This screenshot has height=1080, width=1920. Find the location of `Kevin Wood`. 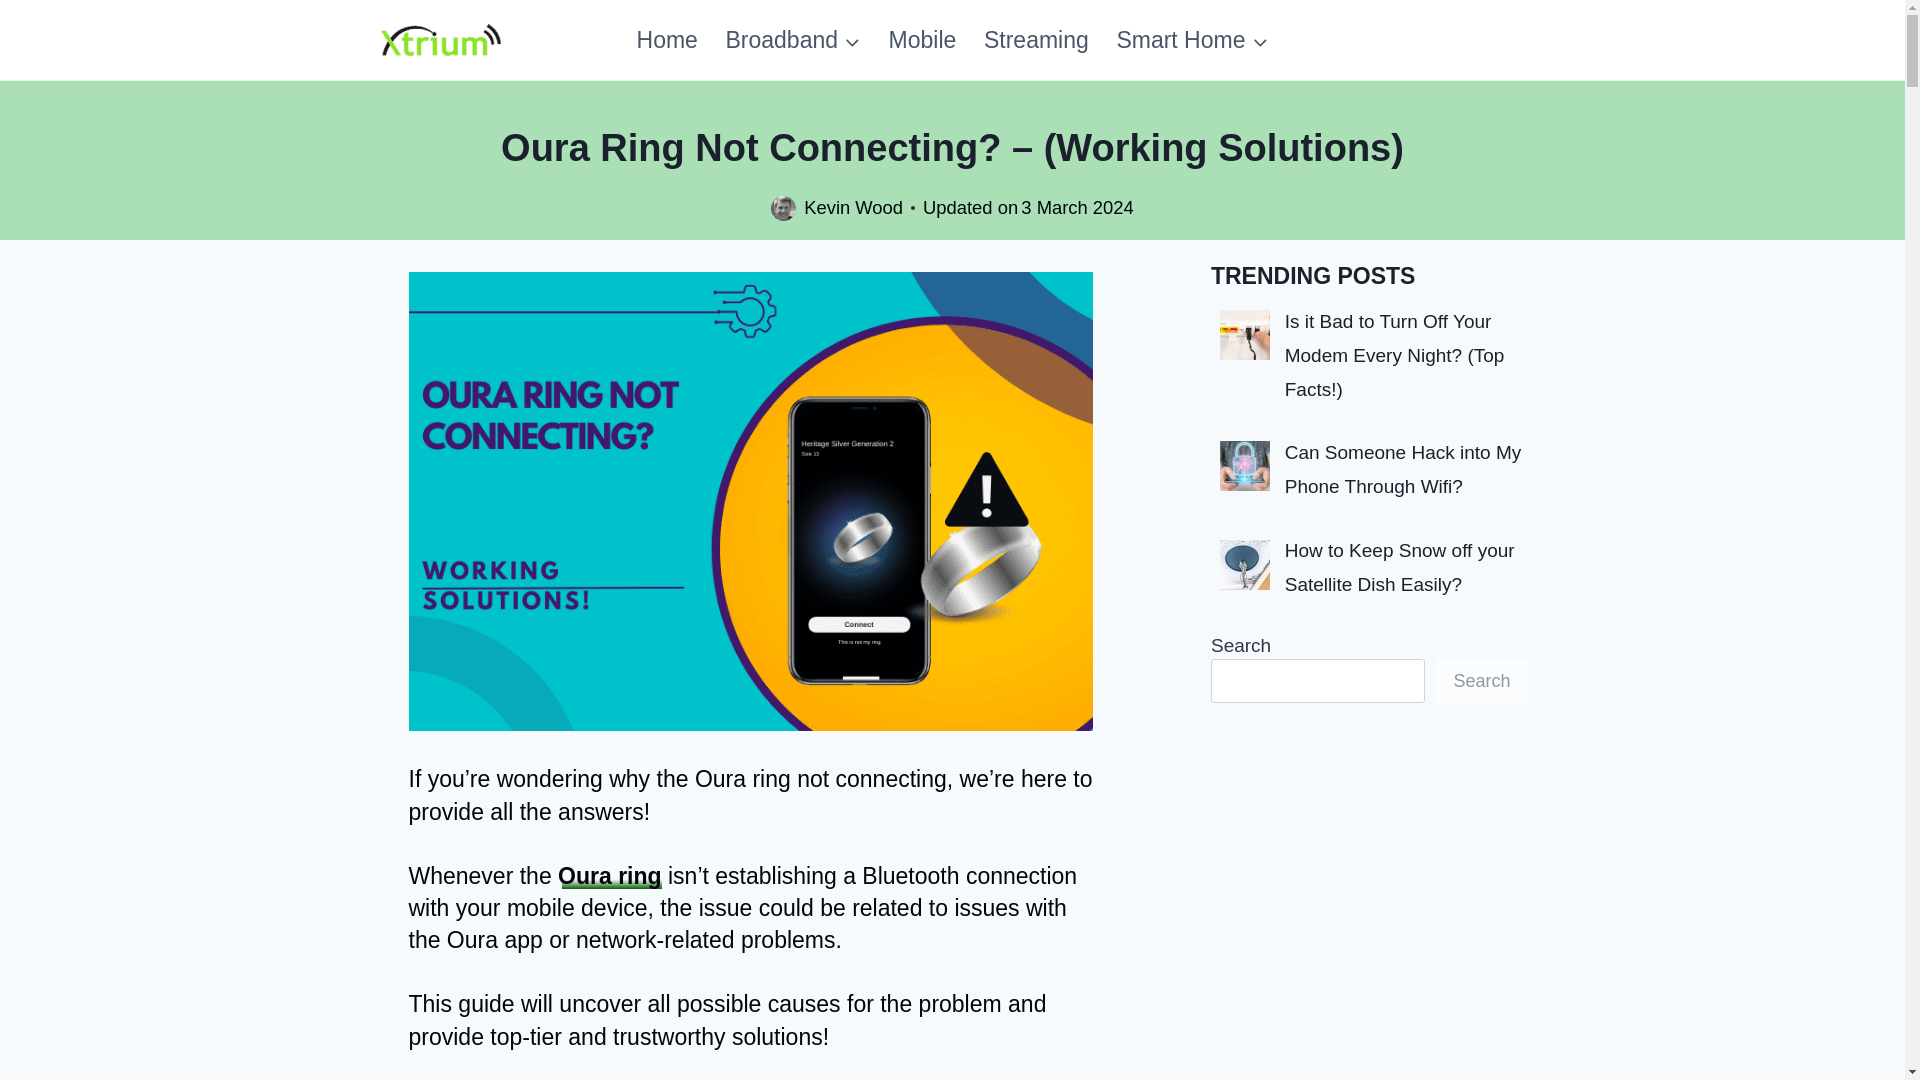

Kevin Wood is located at coordinates (853, 207).